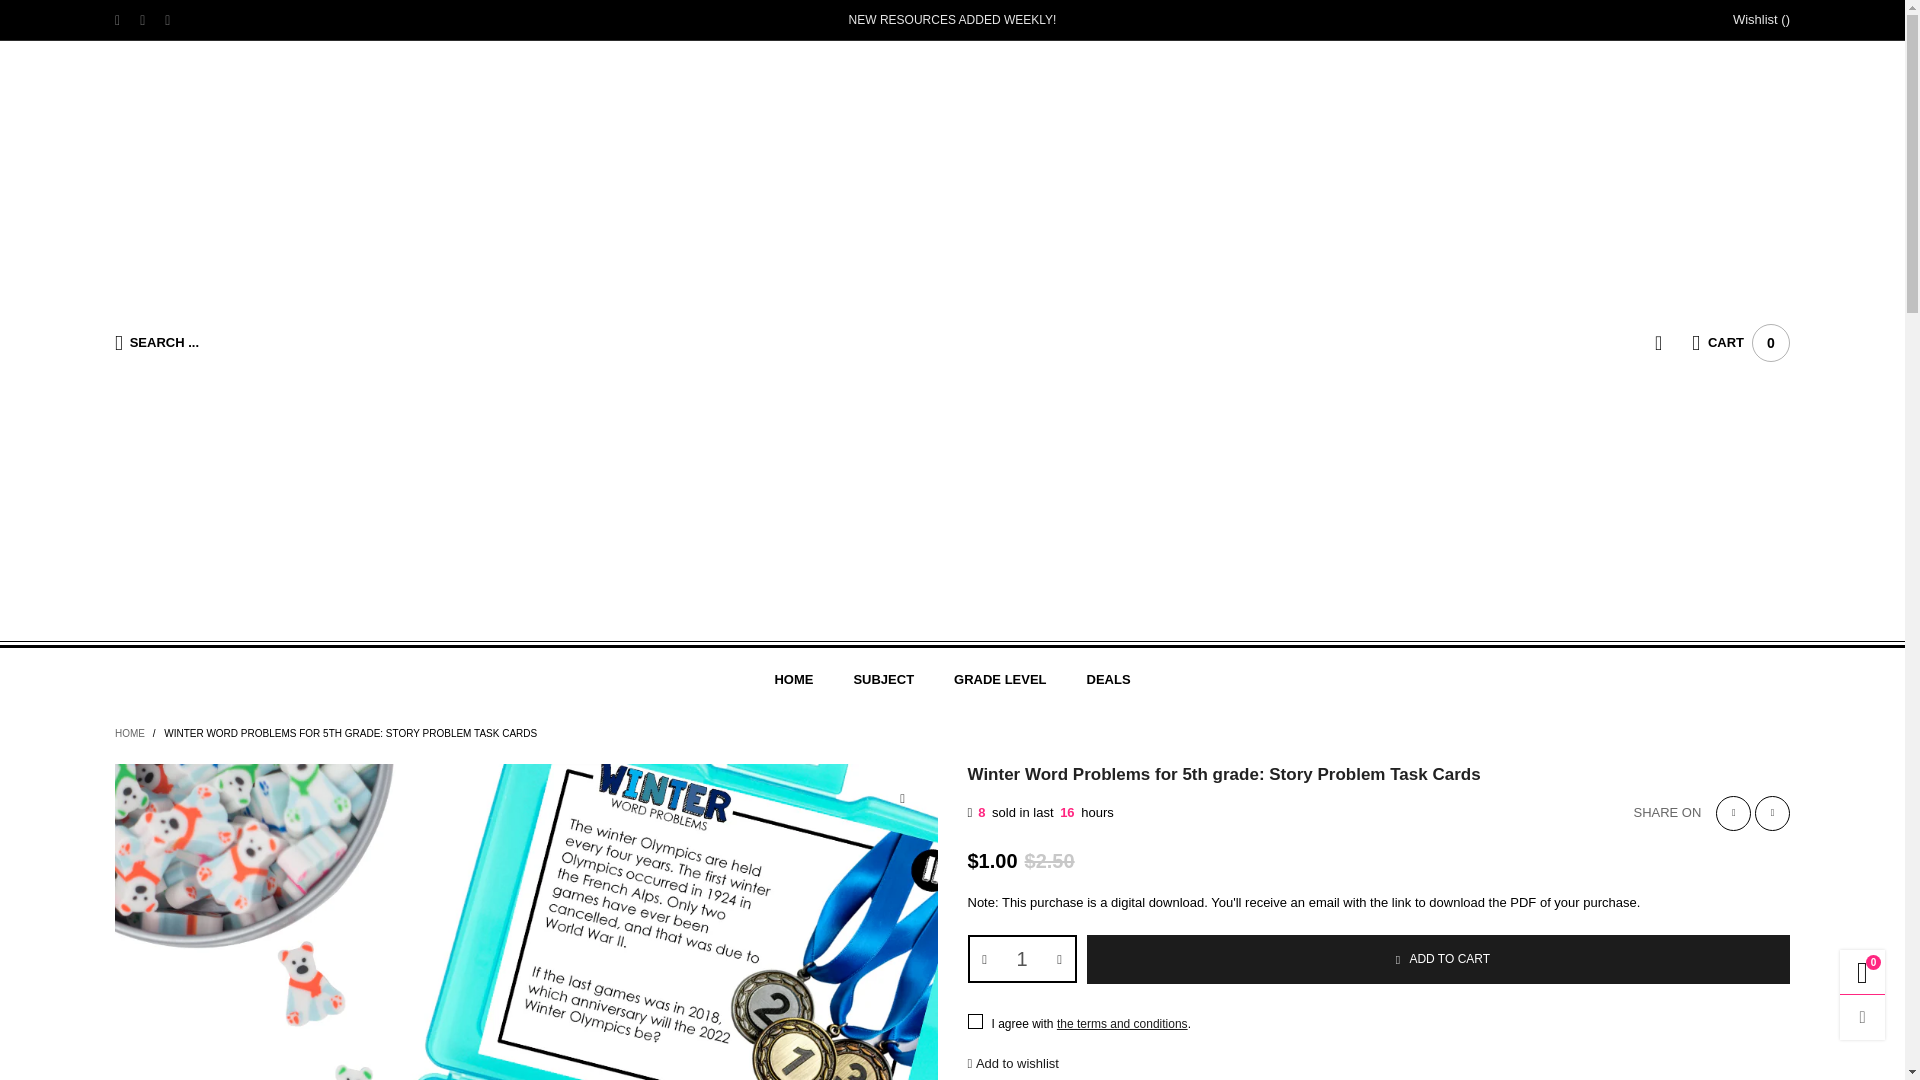 This screenshot has height=1080, width=1920. What do you see at coordinates (1740, 342) in the screenshot?
I see `Cart` at bounding box center [1740, 342].